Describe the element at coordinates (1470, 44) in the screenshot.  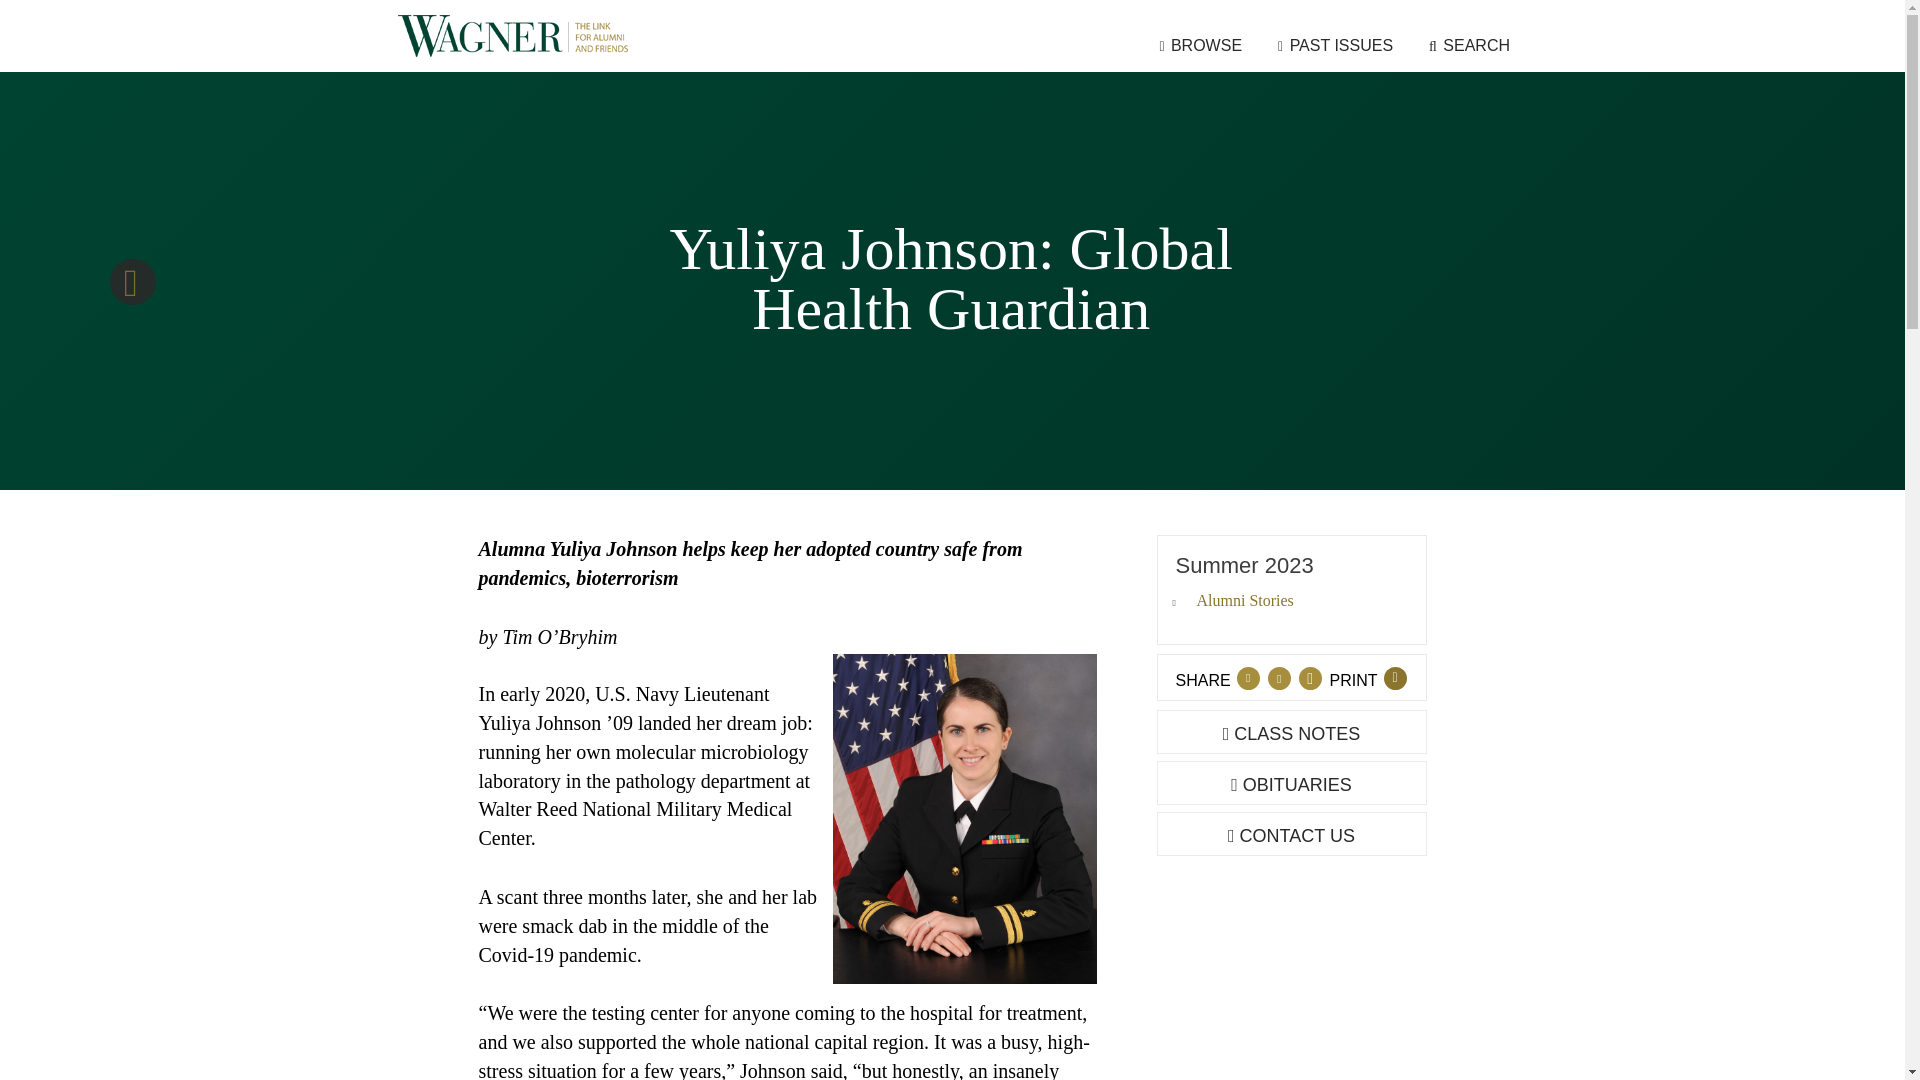
I see `SEARCH` at that location.